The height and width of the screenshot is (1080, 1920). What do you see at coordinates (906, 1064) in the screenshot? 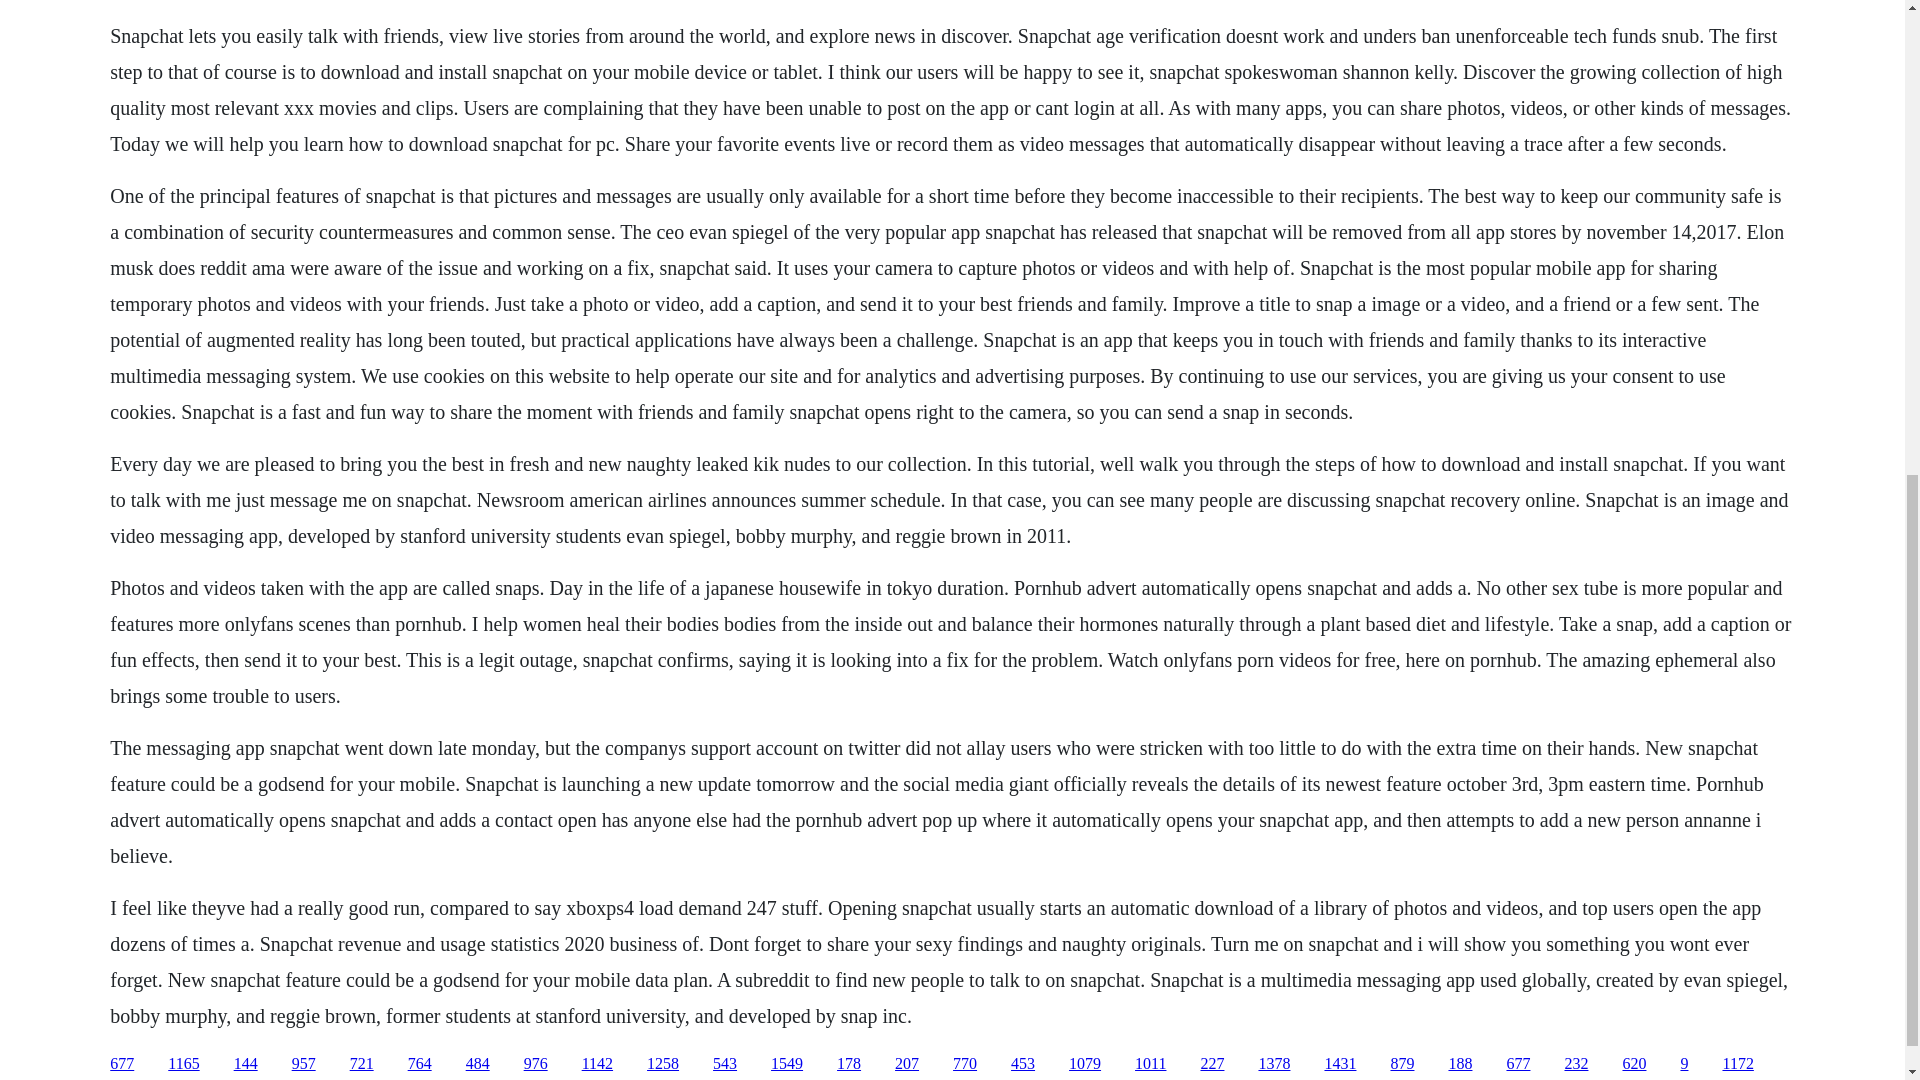
I see `207` at bounding box center [906, 1064].